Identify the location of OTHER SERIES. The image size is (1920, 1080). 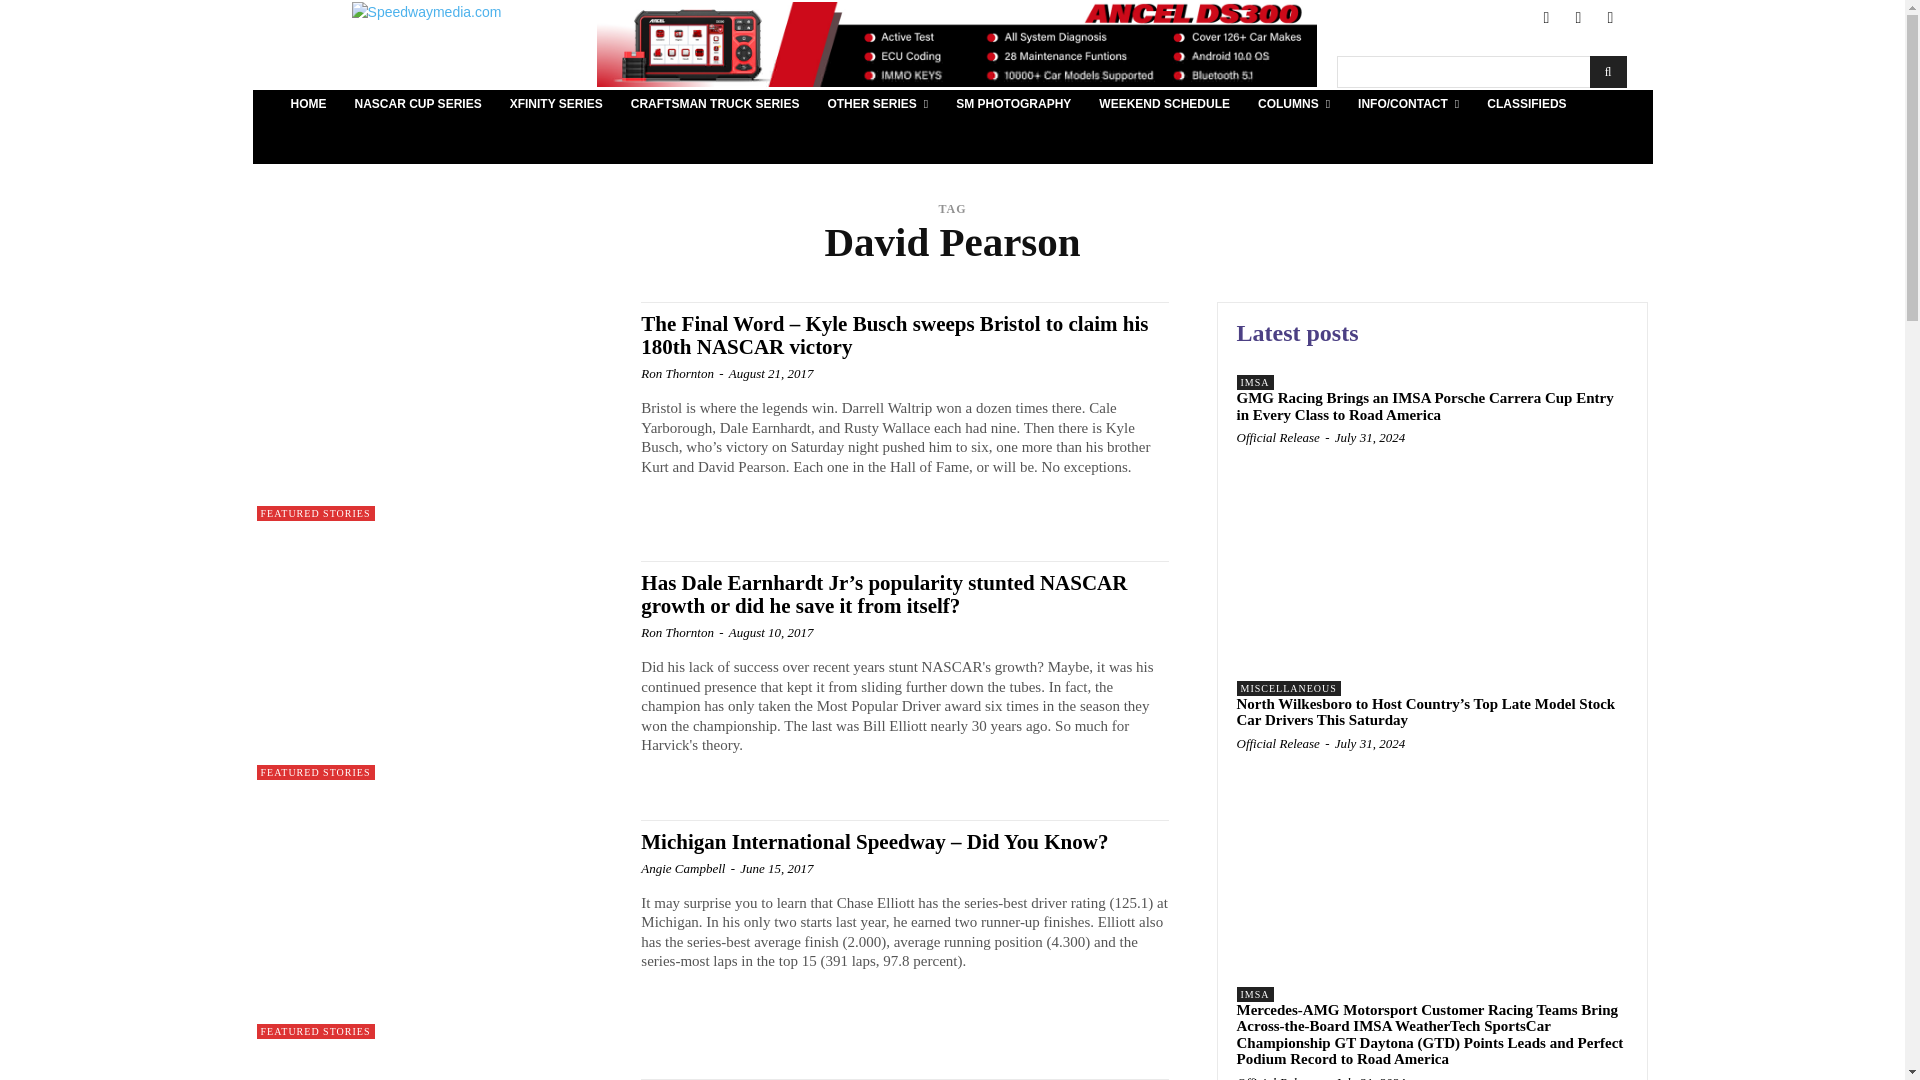
(877, 104).